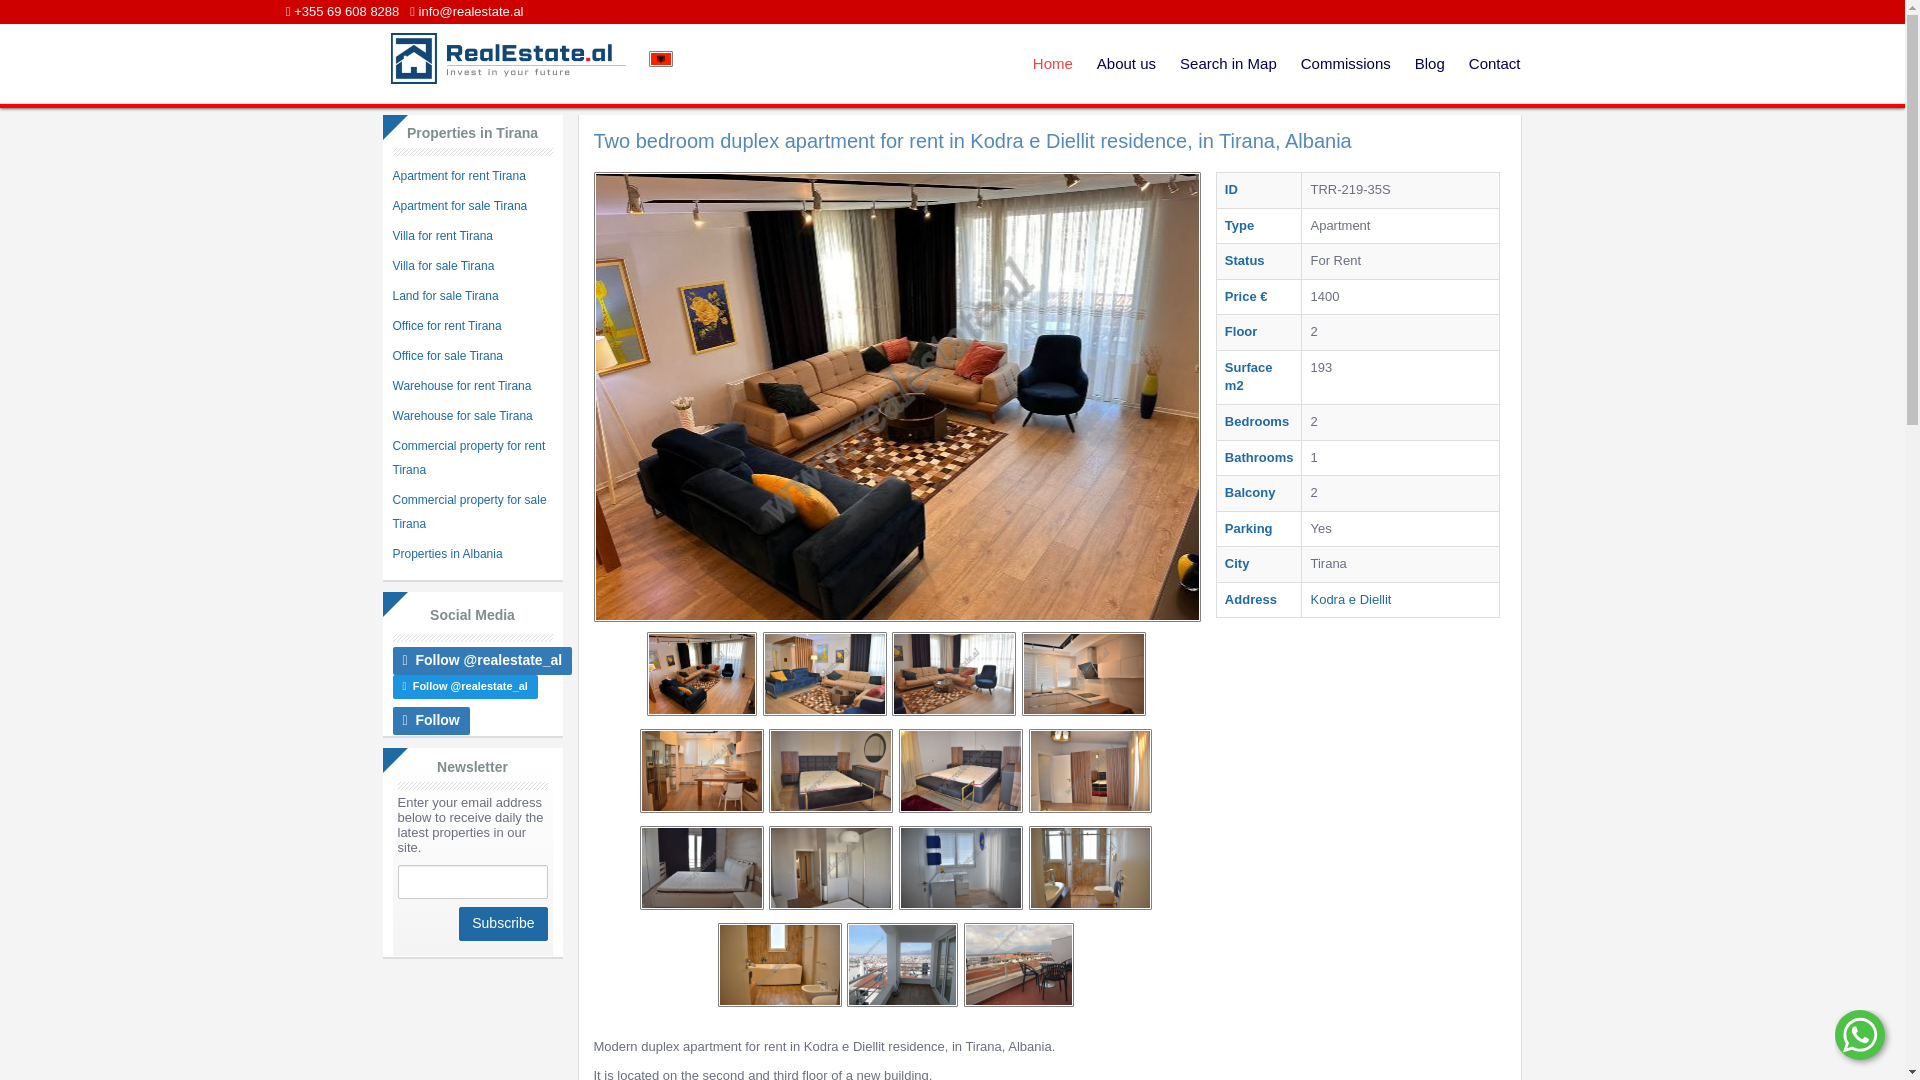 The height and width of the screenshot is (1080, 1920). Describe the element at coordinates (1346, 63) in the screenshot. I see `Commissions` at that location.